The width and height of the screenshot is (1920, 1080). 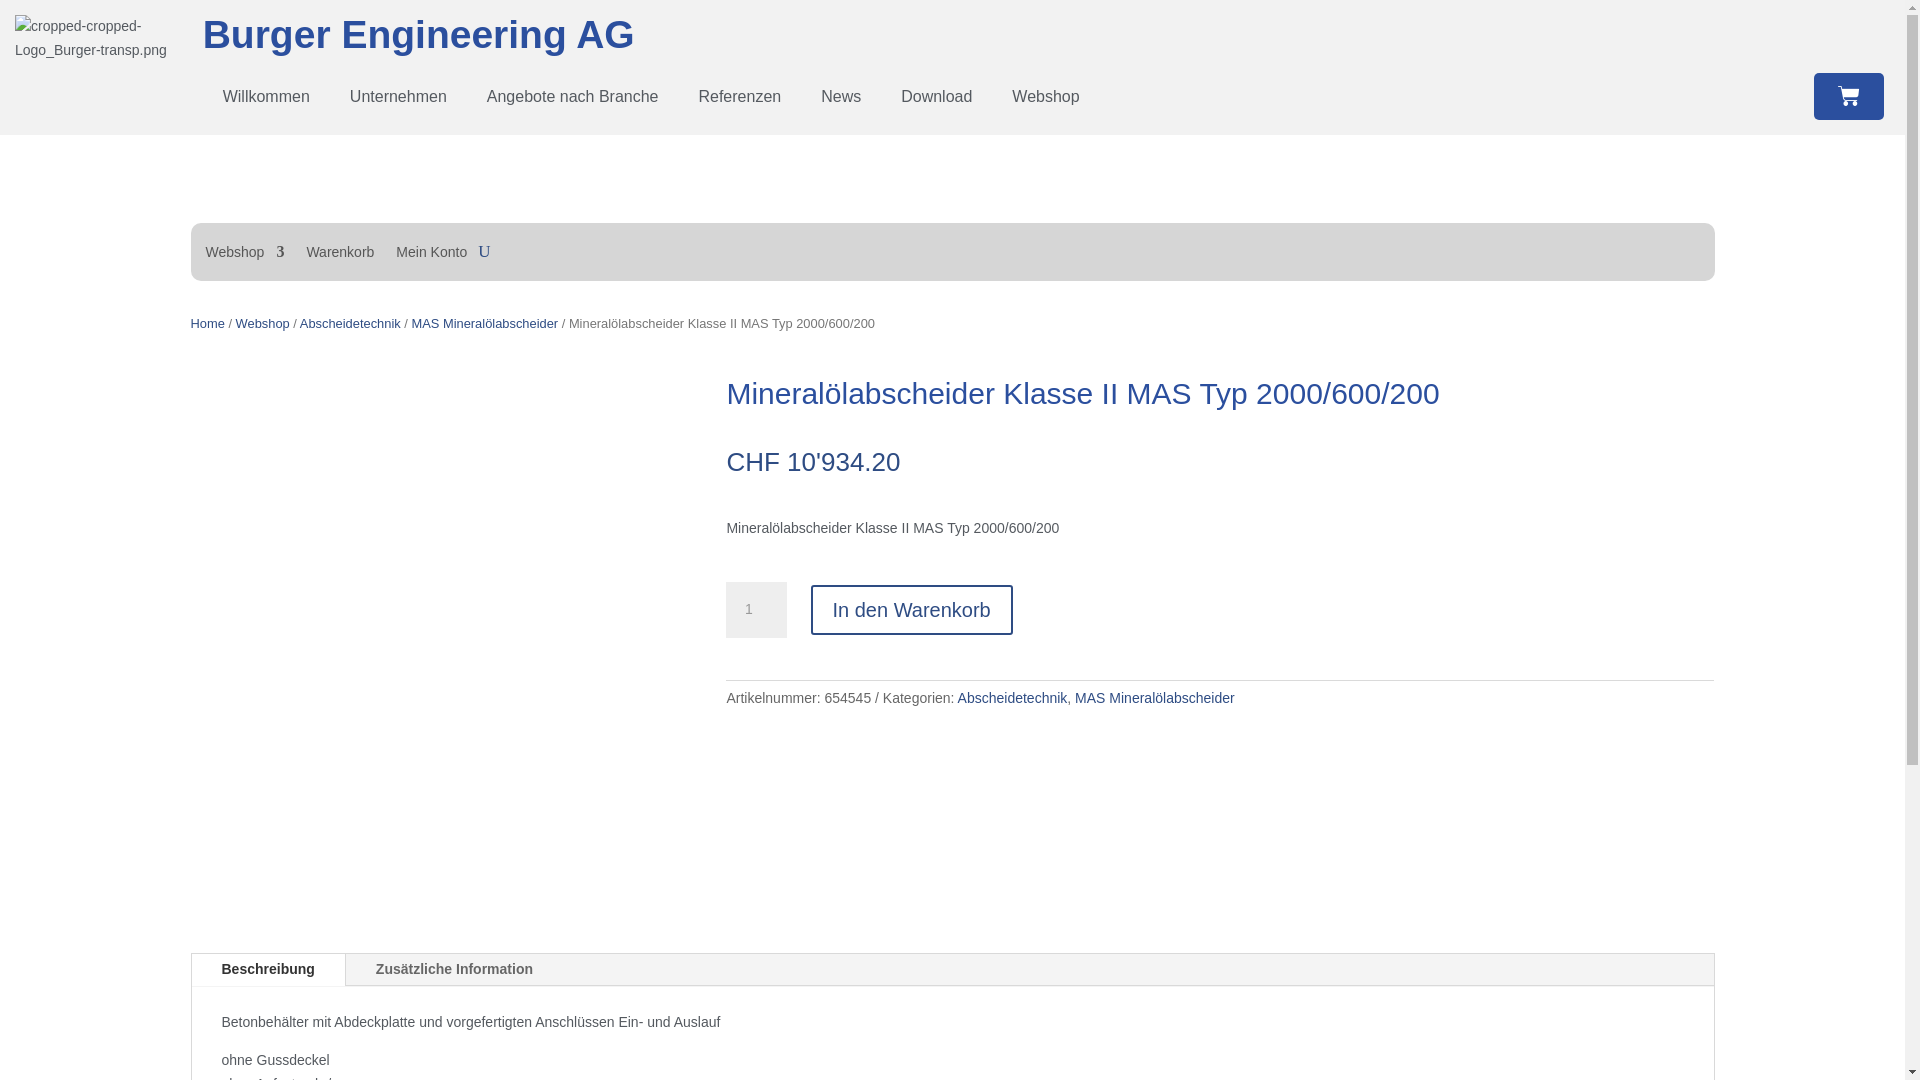 I want to click on News, so click(x=841, y=97).